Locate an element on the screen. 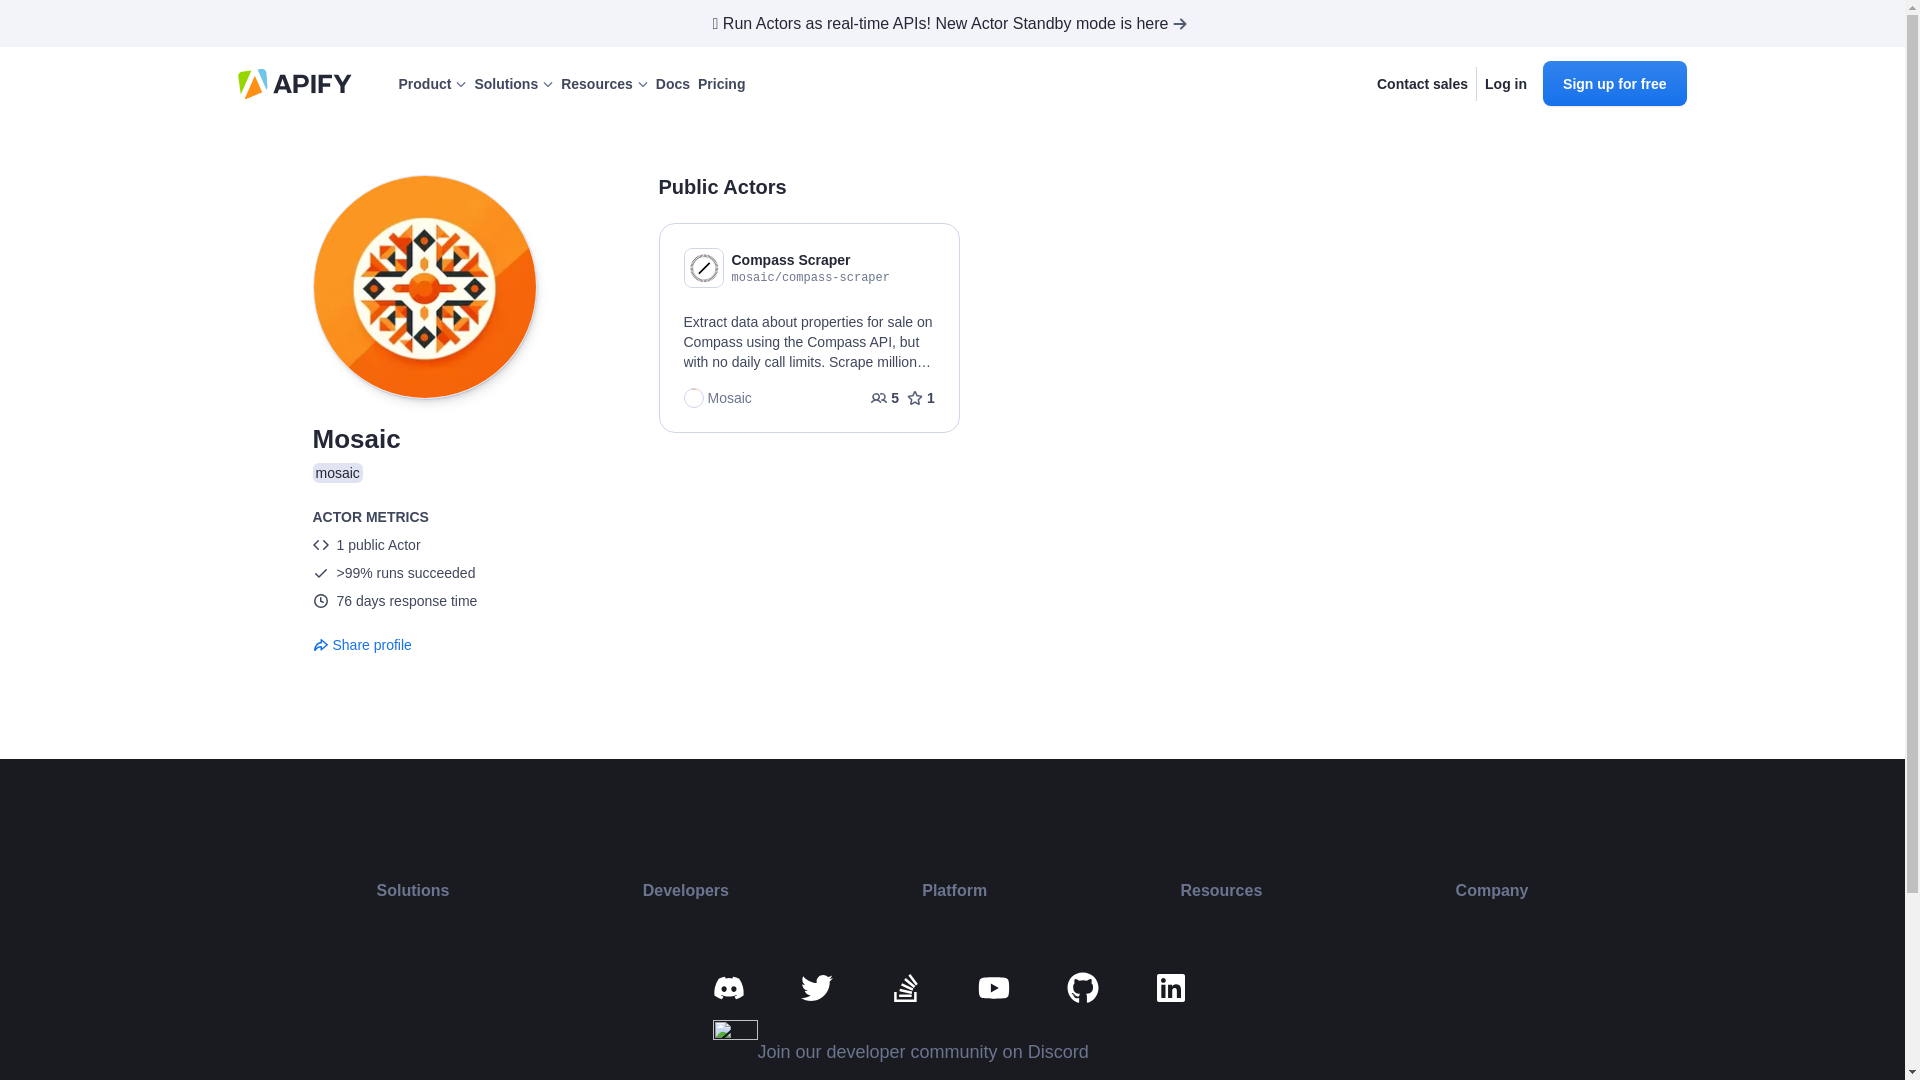  Log in is located at coordinates (1505, 84).